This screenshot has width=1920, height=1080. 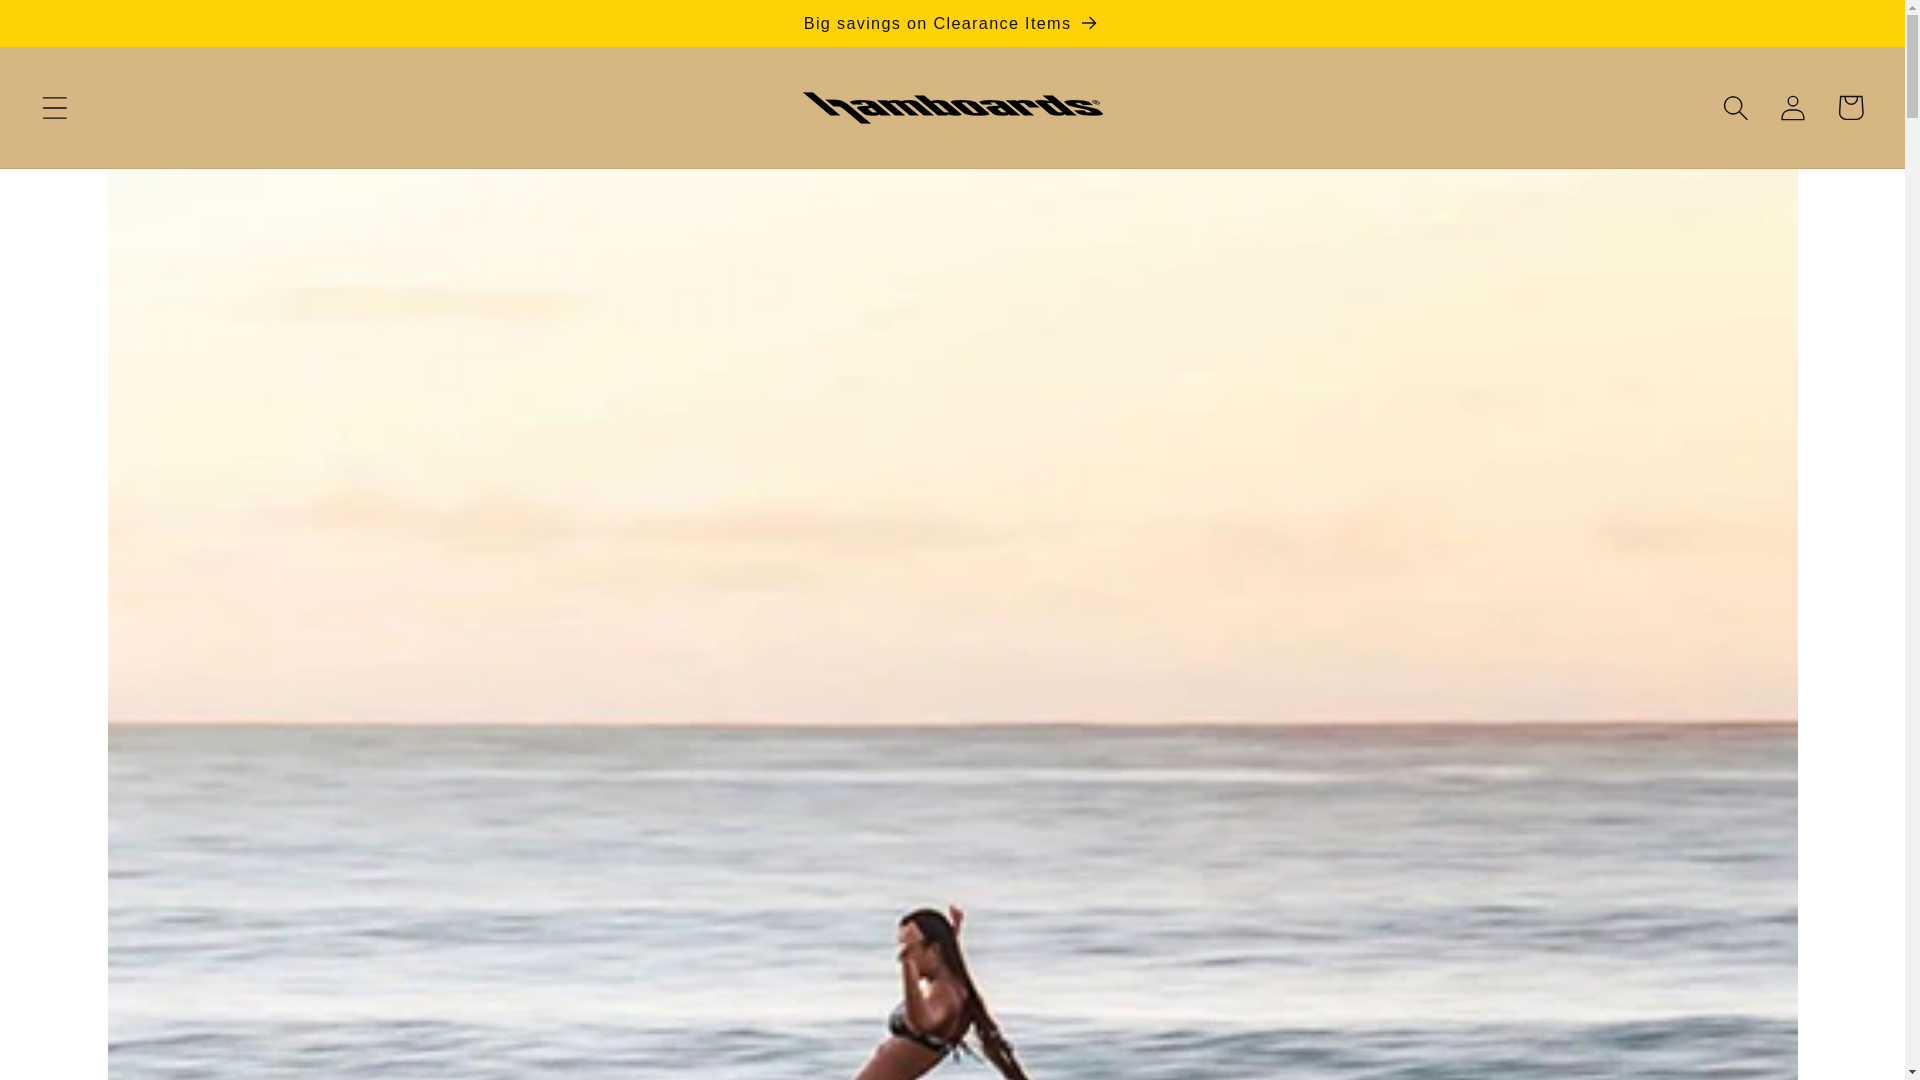 What do you see at coordinates (78, 30) in the screenshot?
I see `Skip to content` at bounding box center [78, 30].